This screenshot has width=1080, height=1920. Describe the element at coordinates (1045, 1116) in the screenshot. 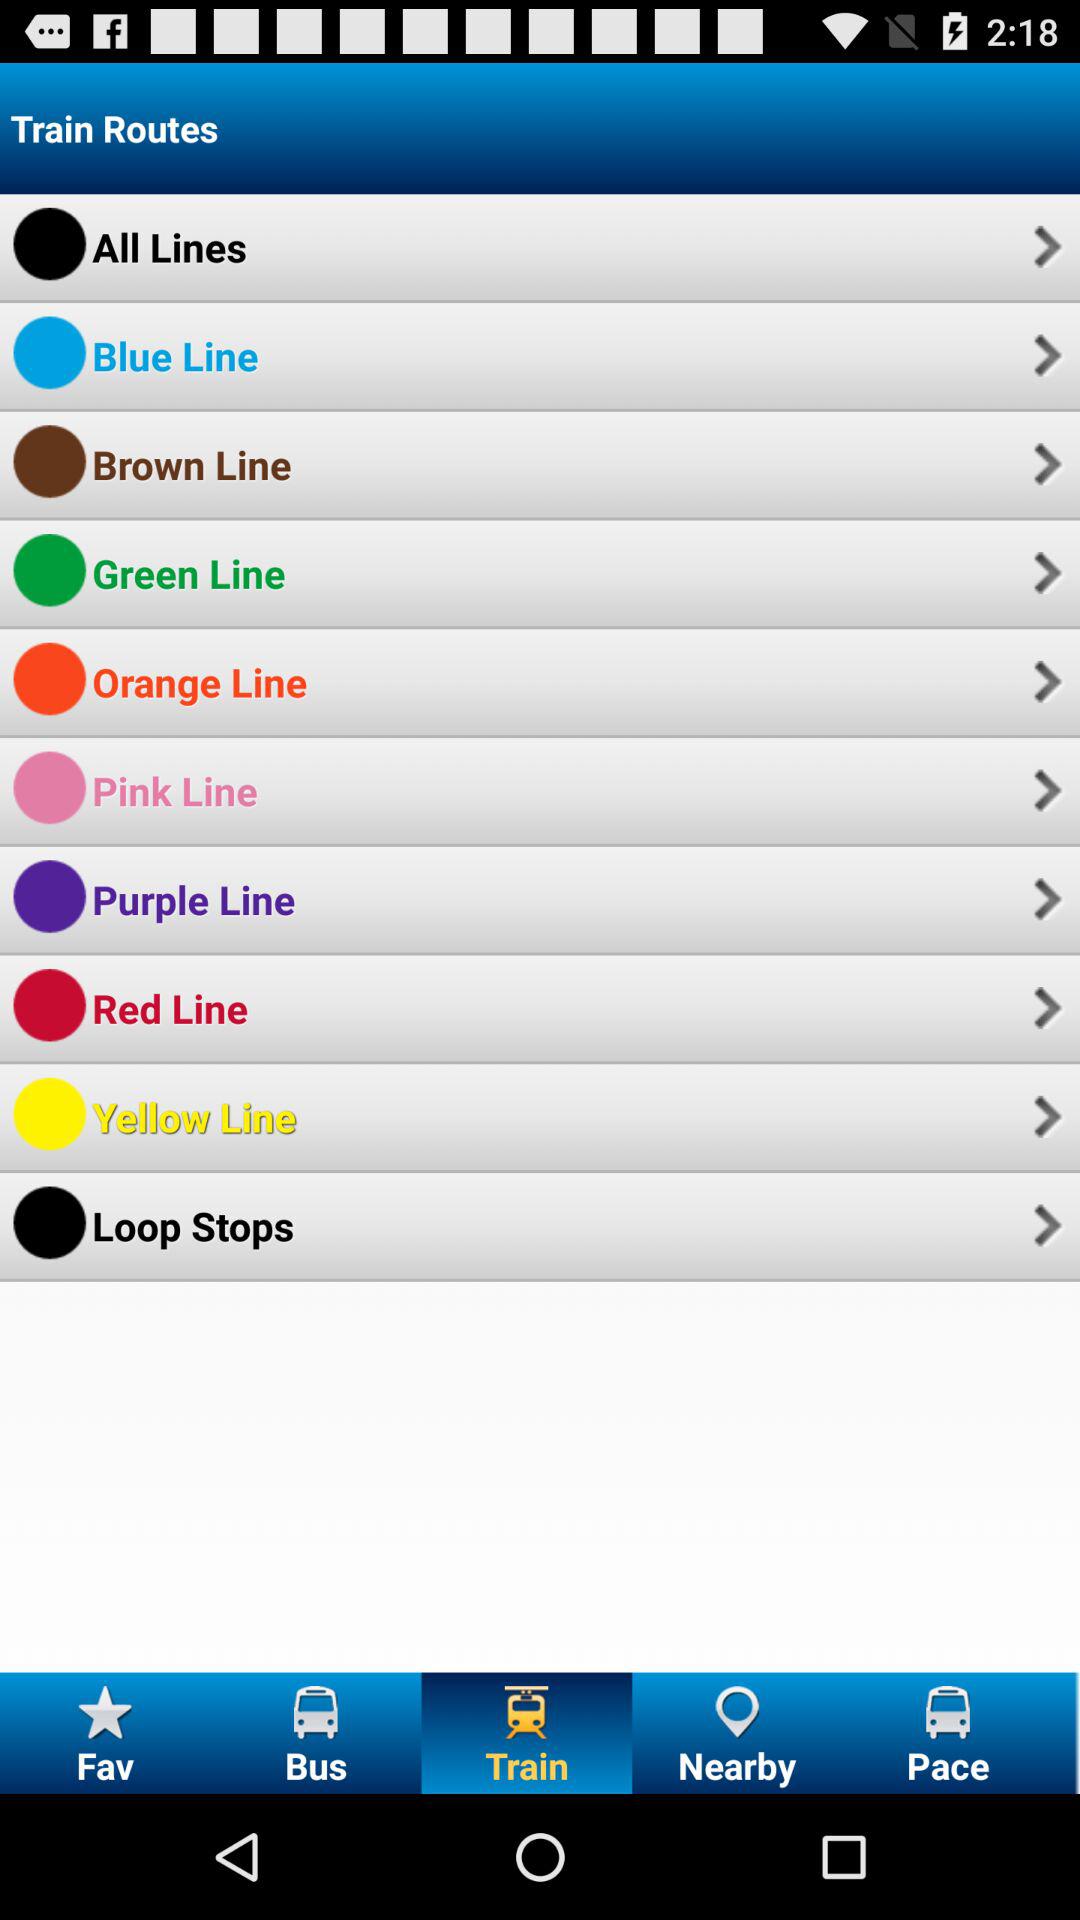

I see `launch item next to yellow line icon` at that location.